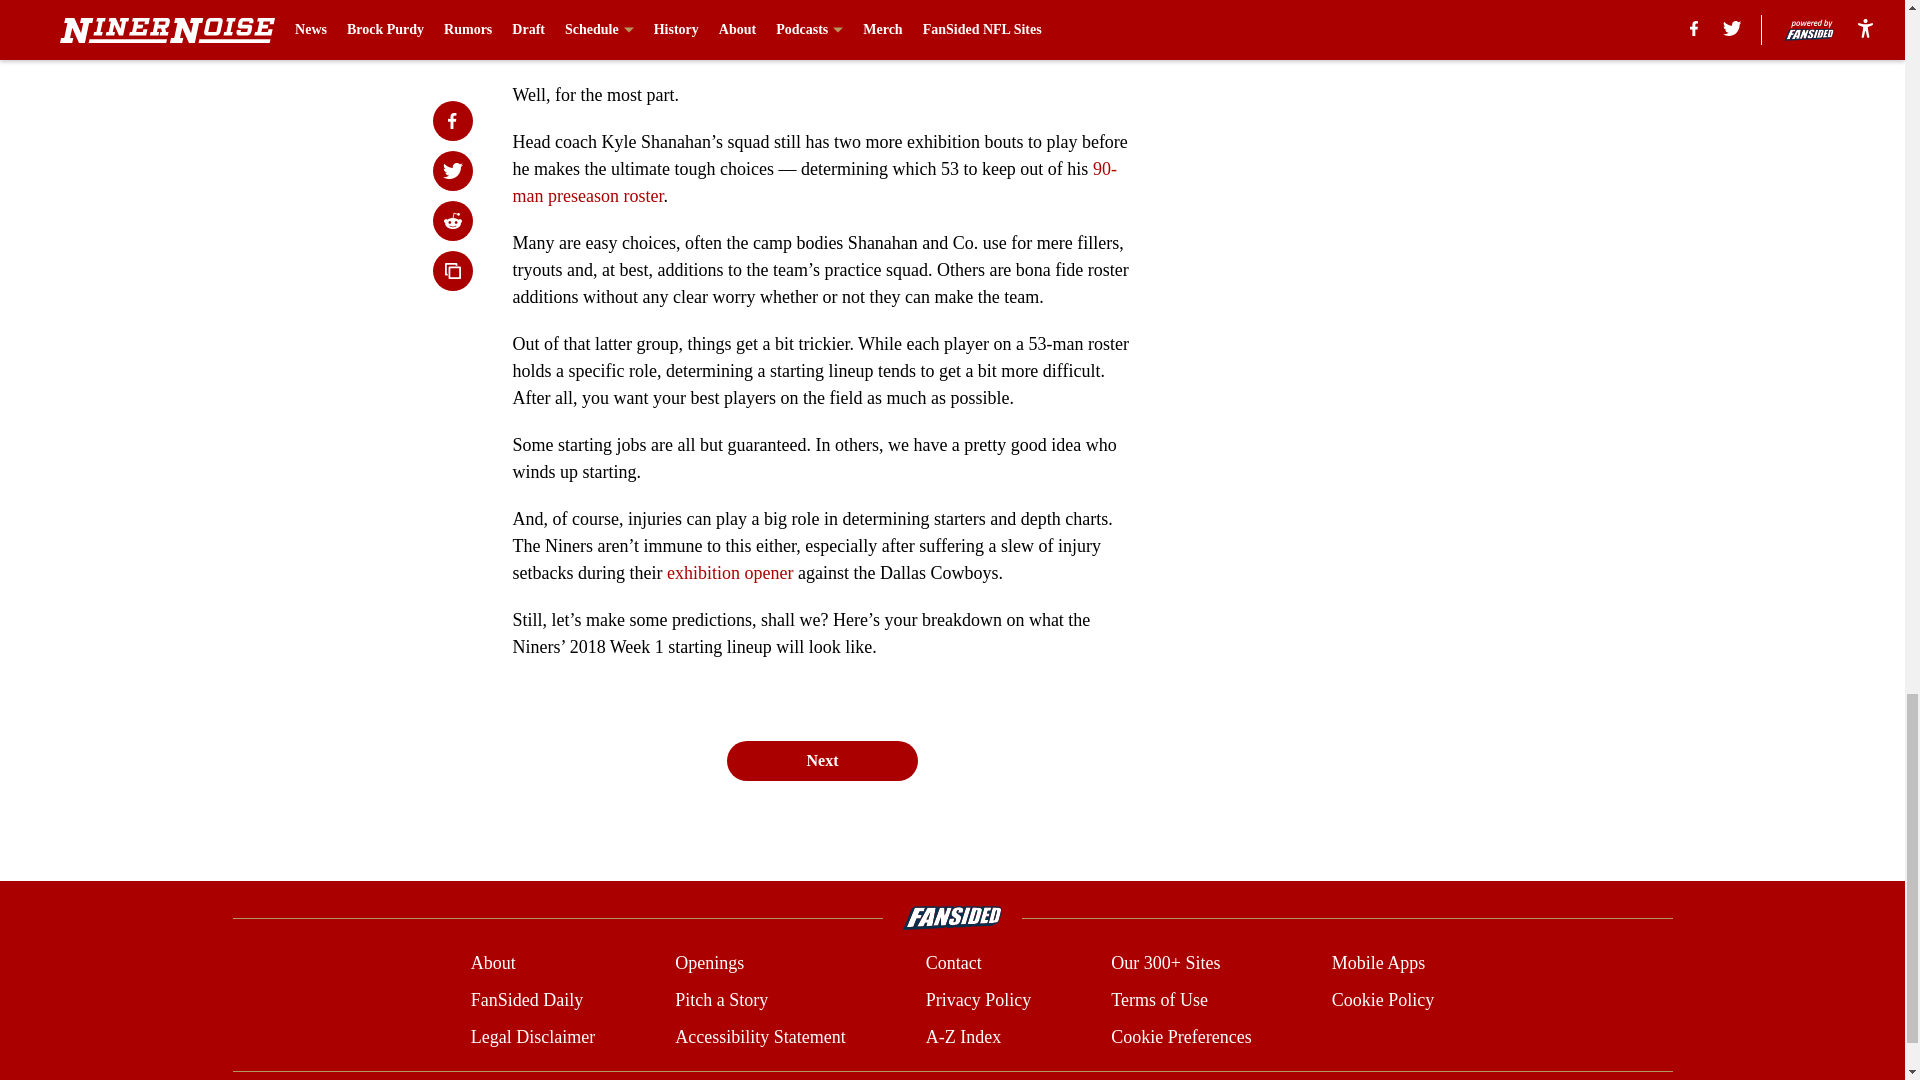  What do you see at coordinates (722, 1000) in the screenshot?
I see `Pitch a Story` at bounding box center [722, 1000].